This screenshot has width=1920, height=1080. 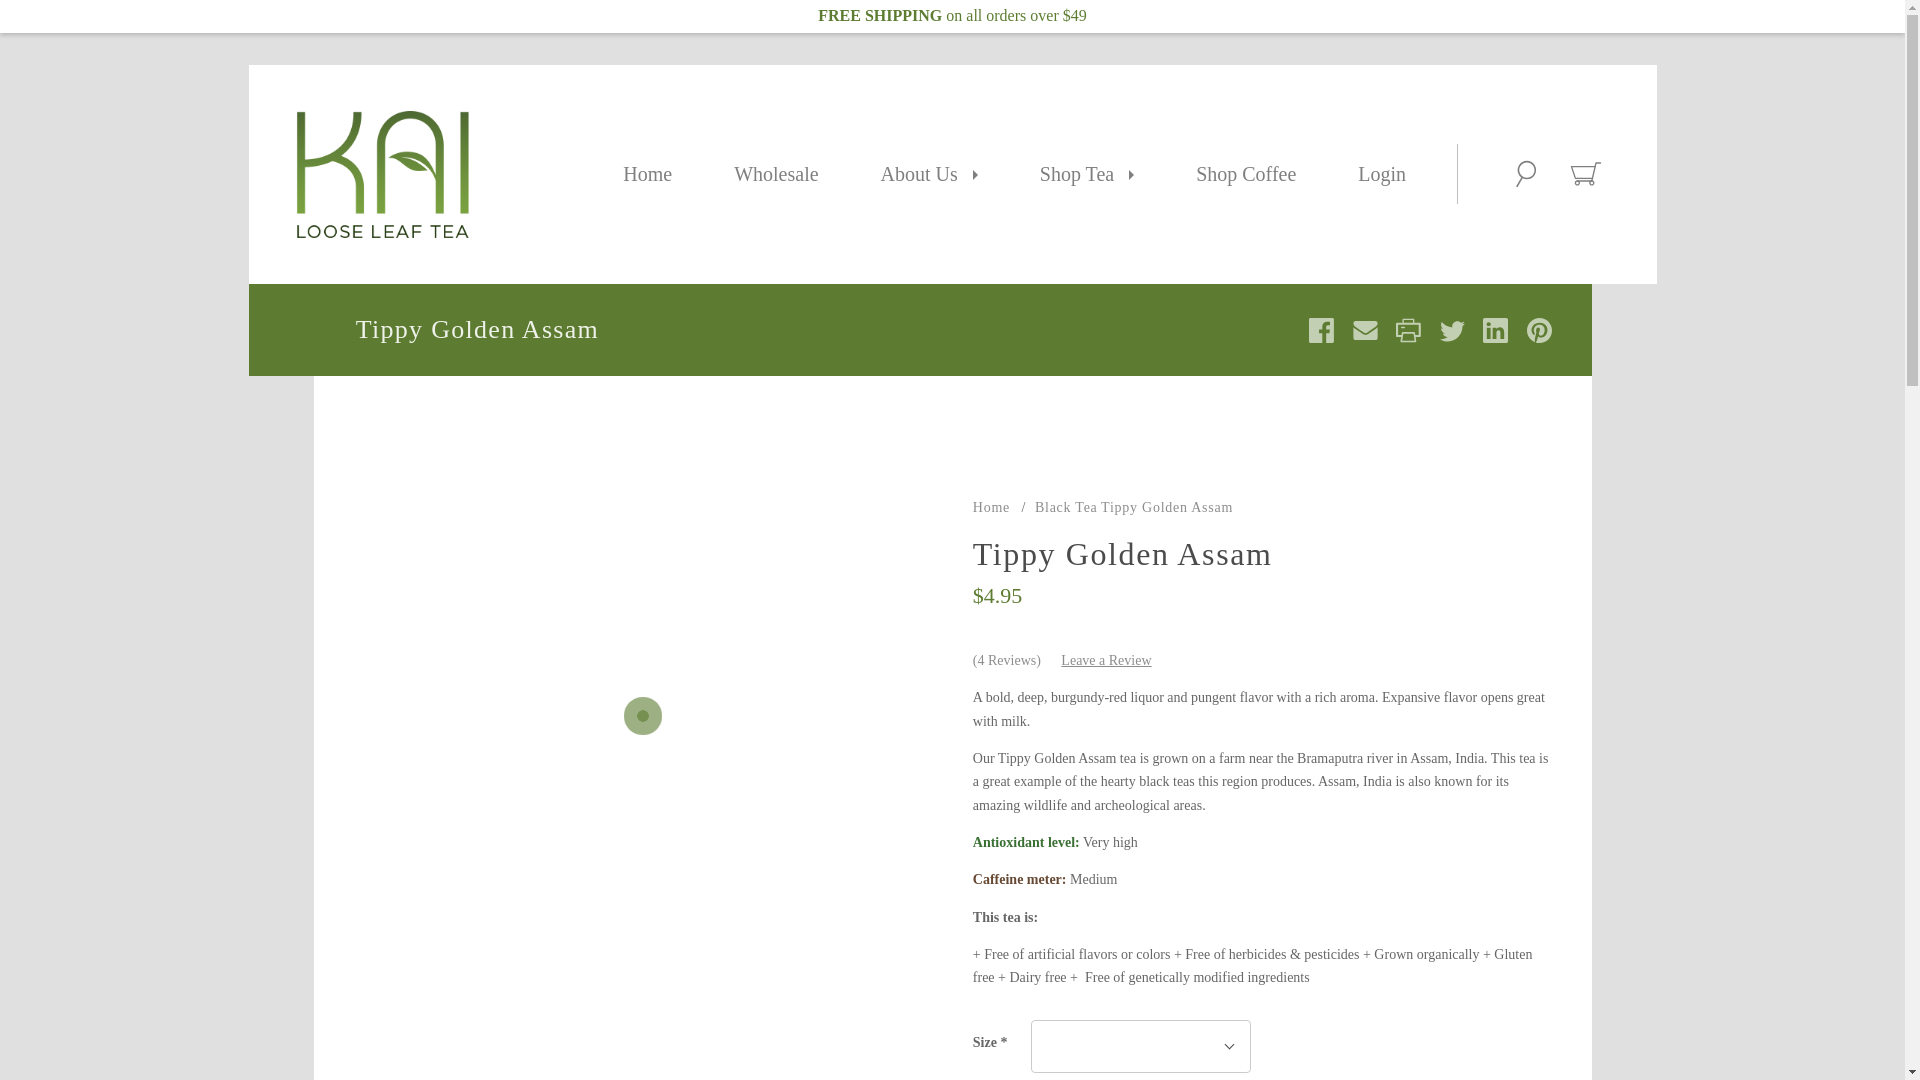 I want to click on About Us, so click(x=929, y=174).